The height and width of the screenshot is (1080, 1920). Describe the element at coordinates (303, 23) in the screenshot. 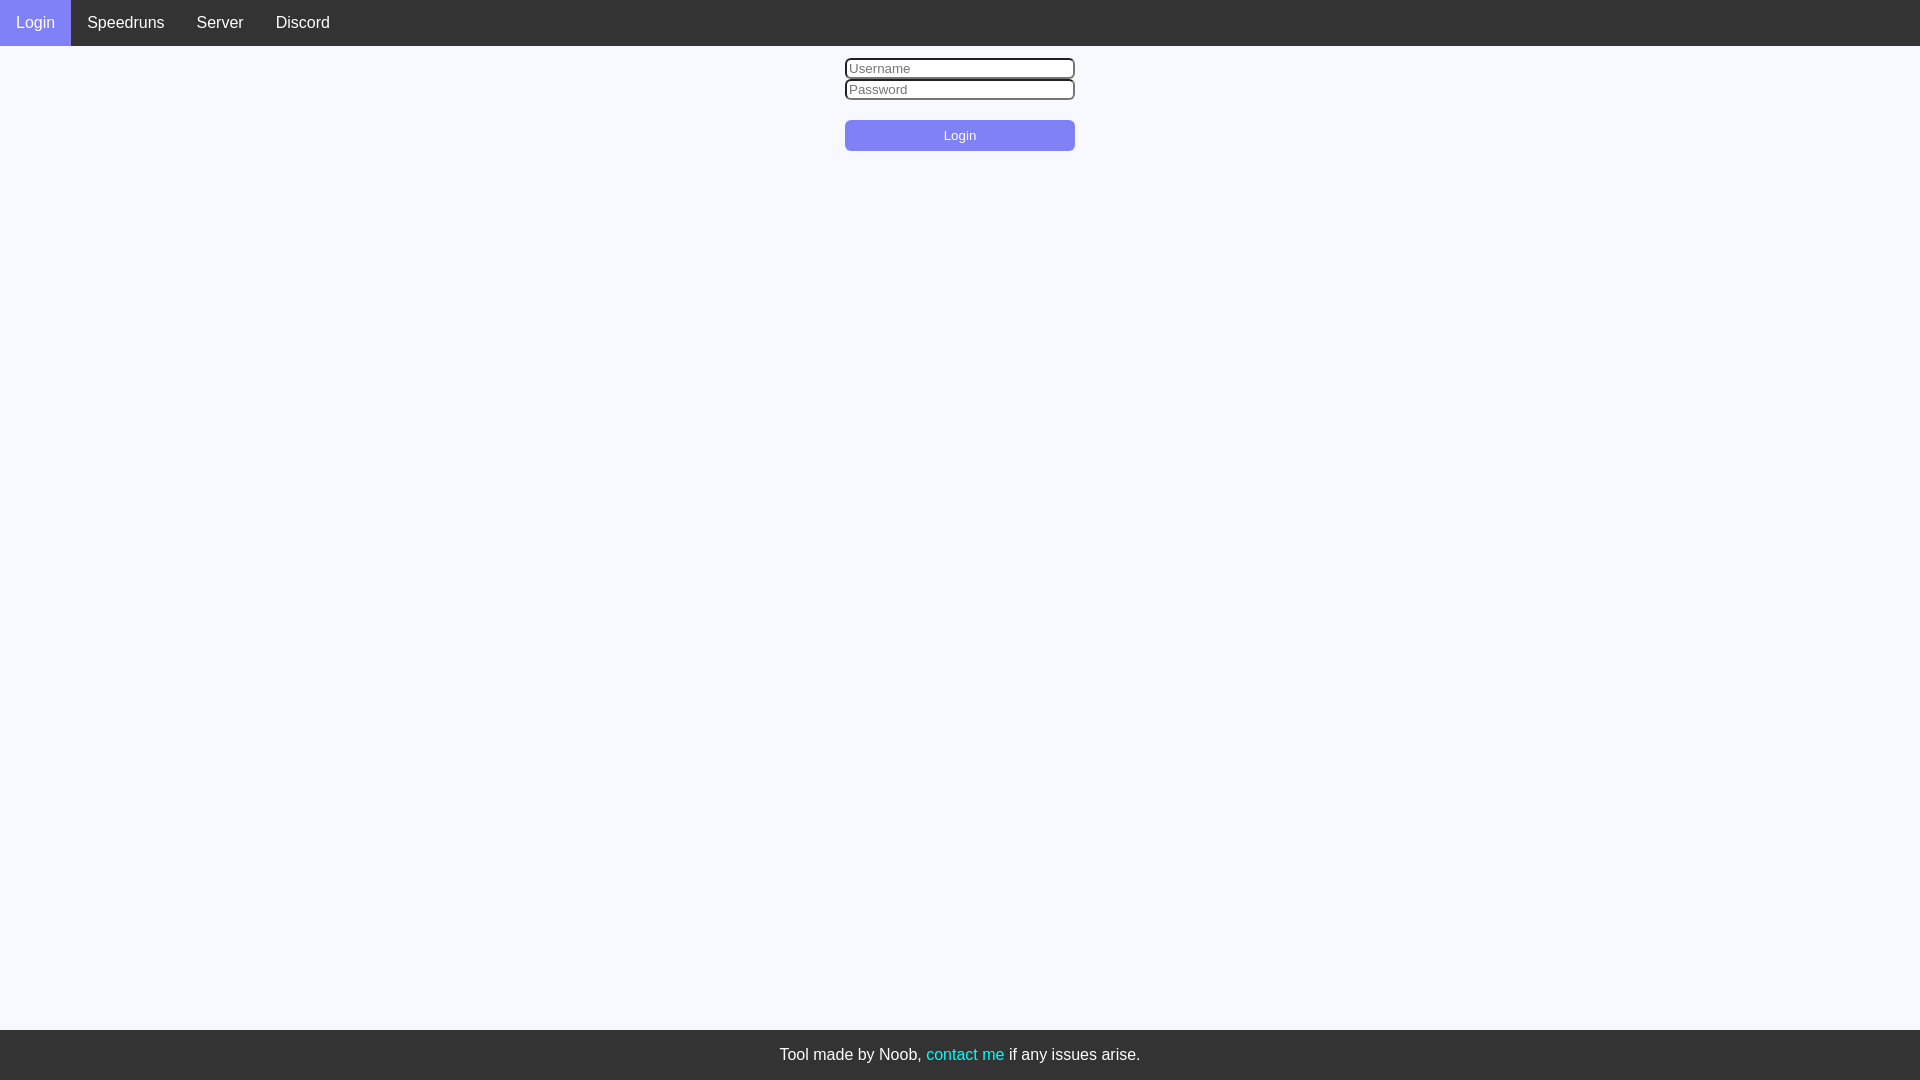

I see `Discord` at that location.